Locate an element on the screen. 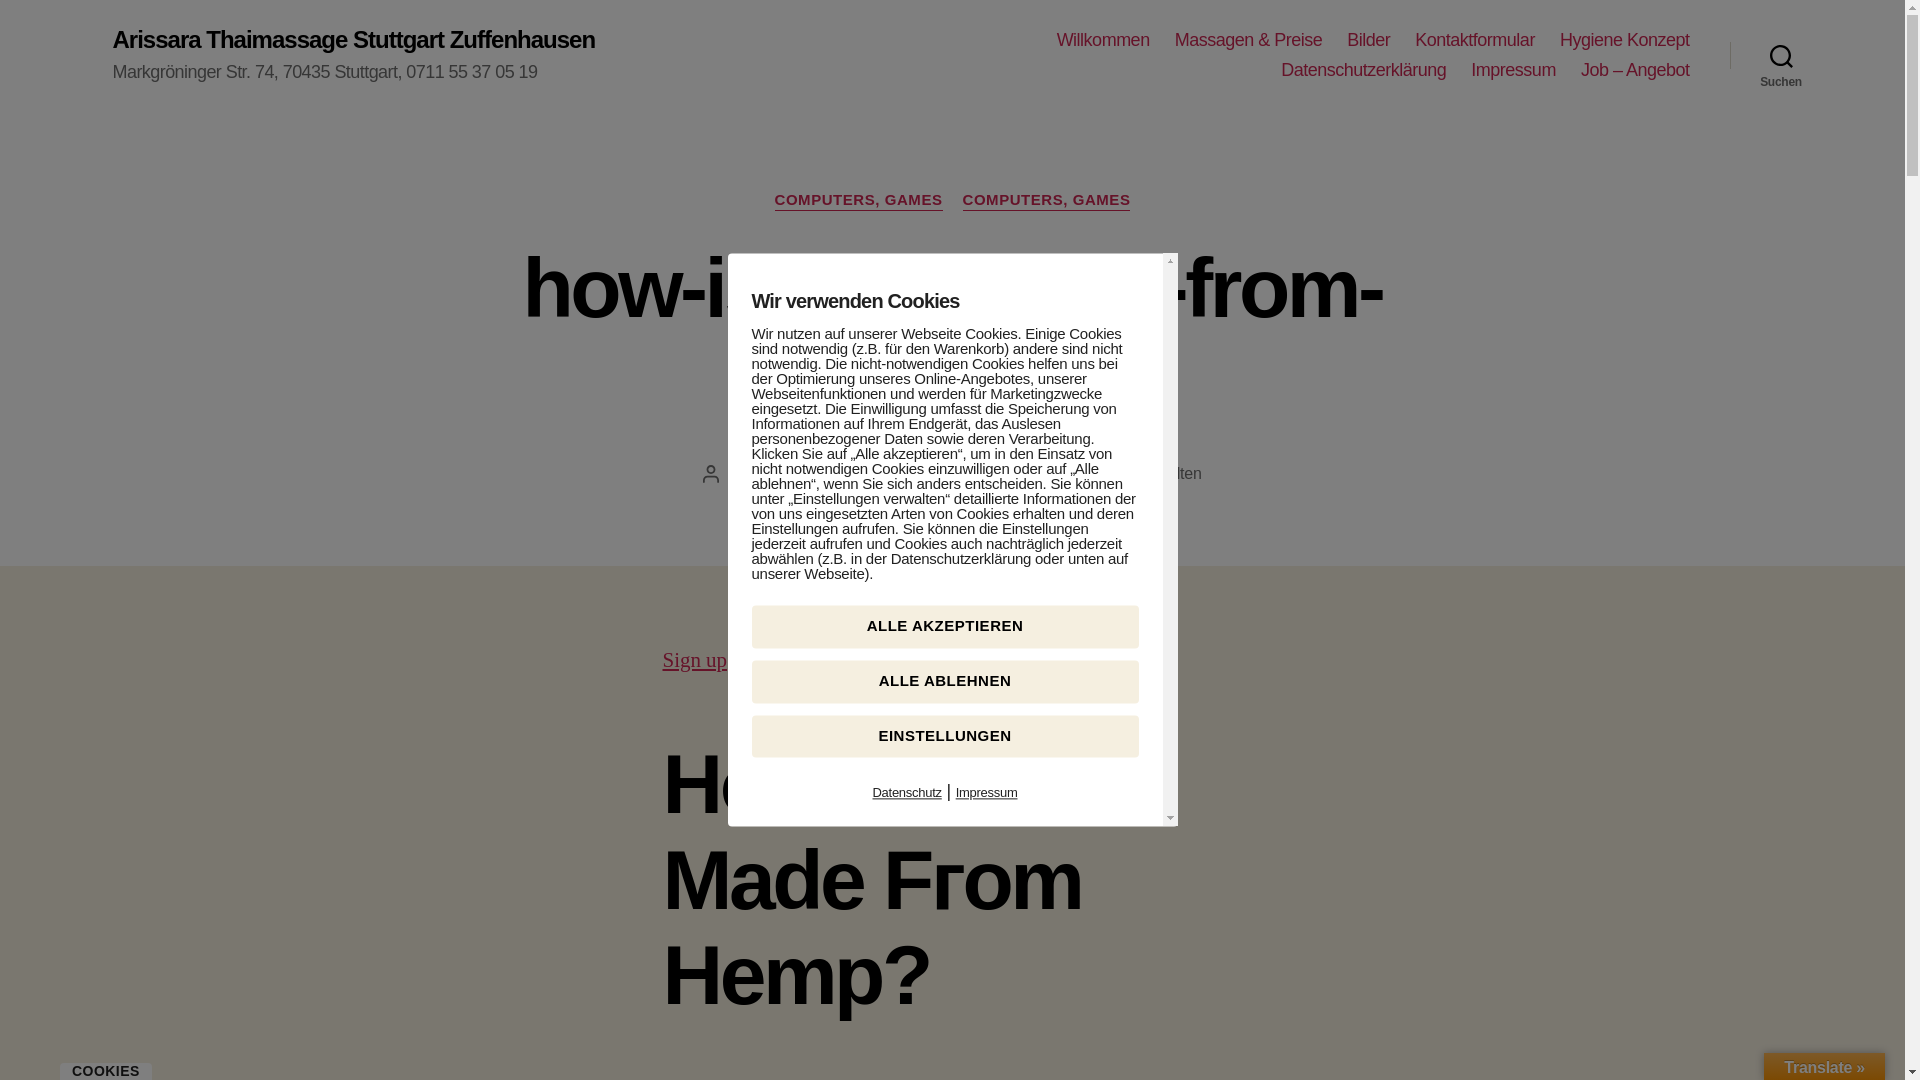 The height and width of the screenshot is (1080, 1920). Willkommen is located at coordinates (1104, 40).